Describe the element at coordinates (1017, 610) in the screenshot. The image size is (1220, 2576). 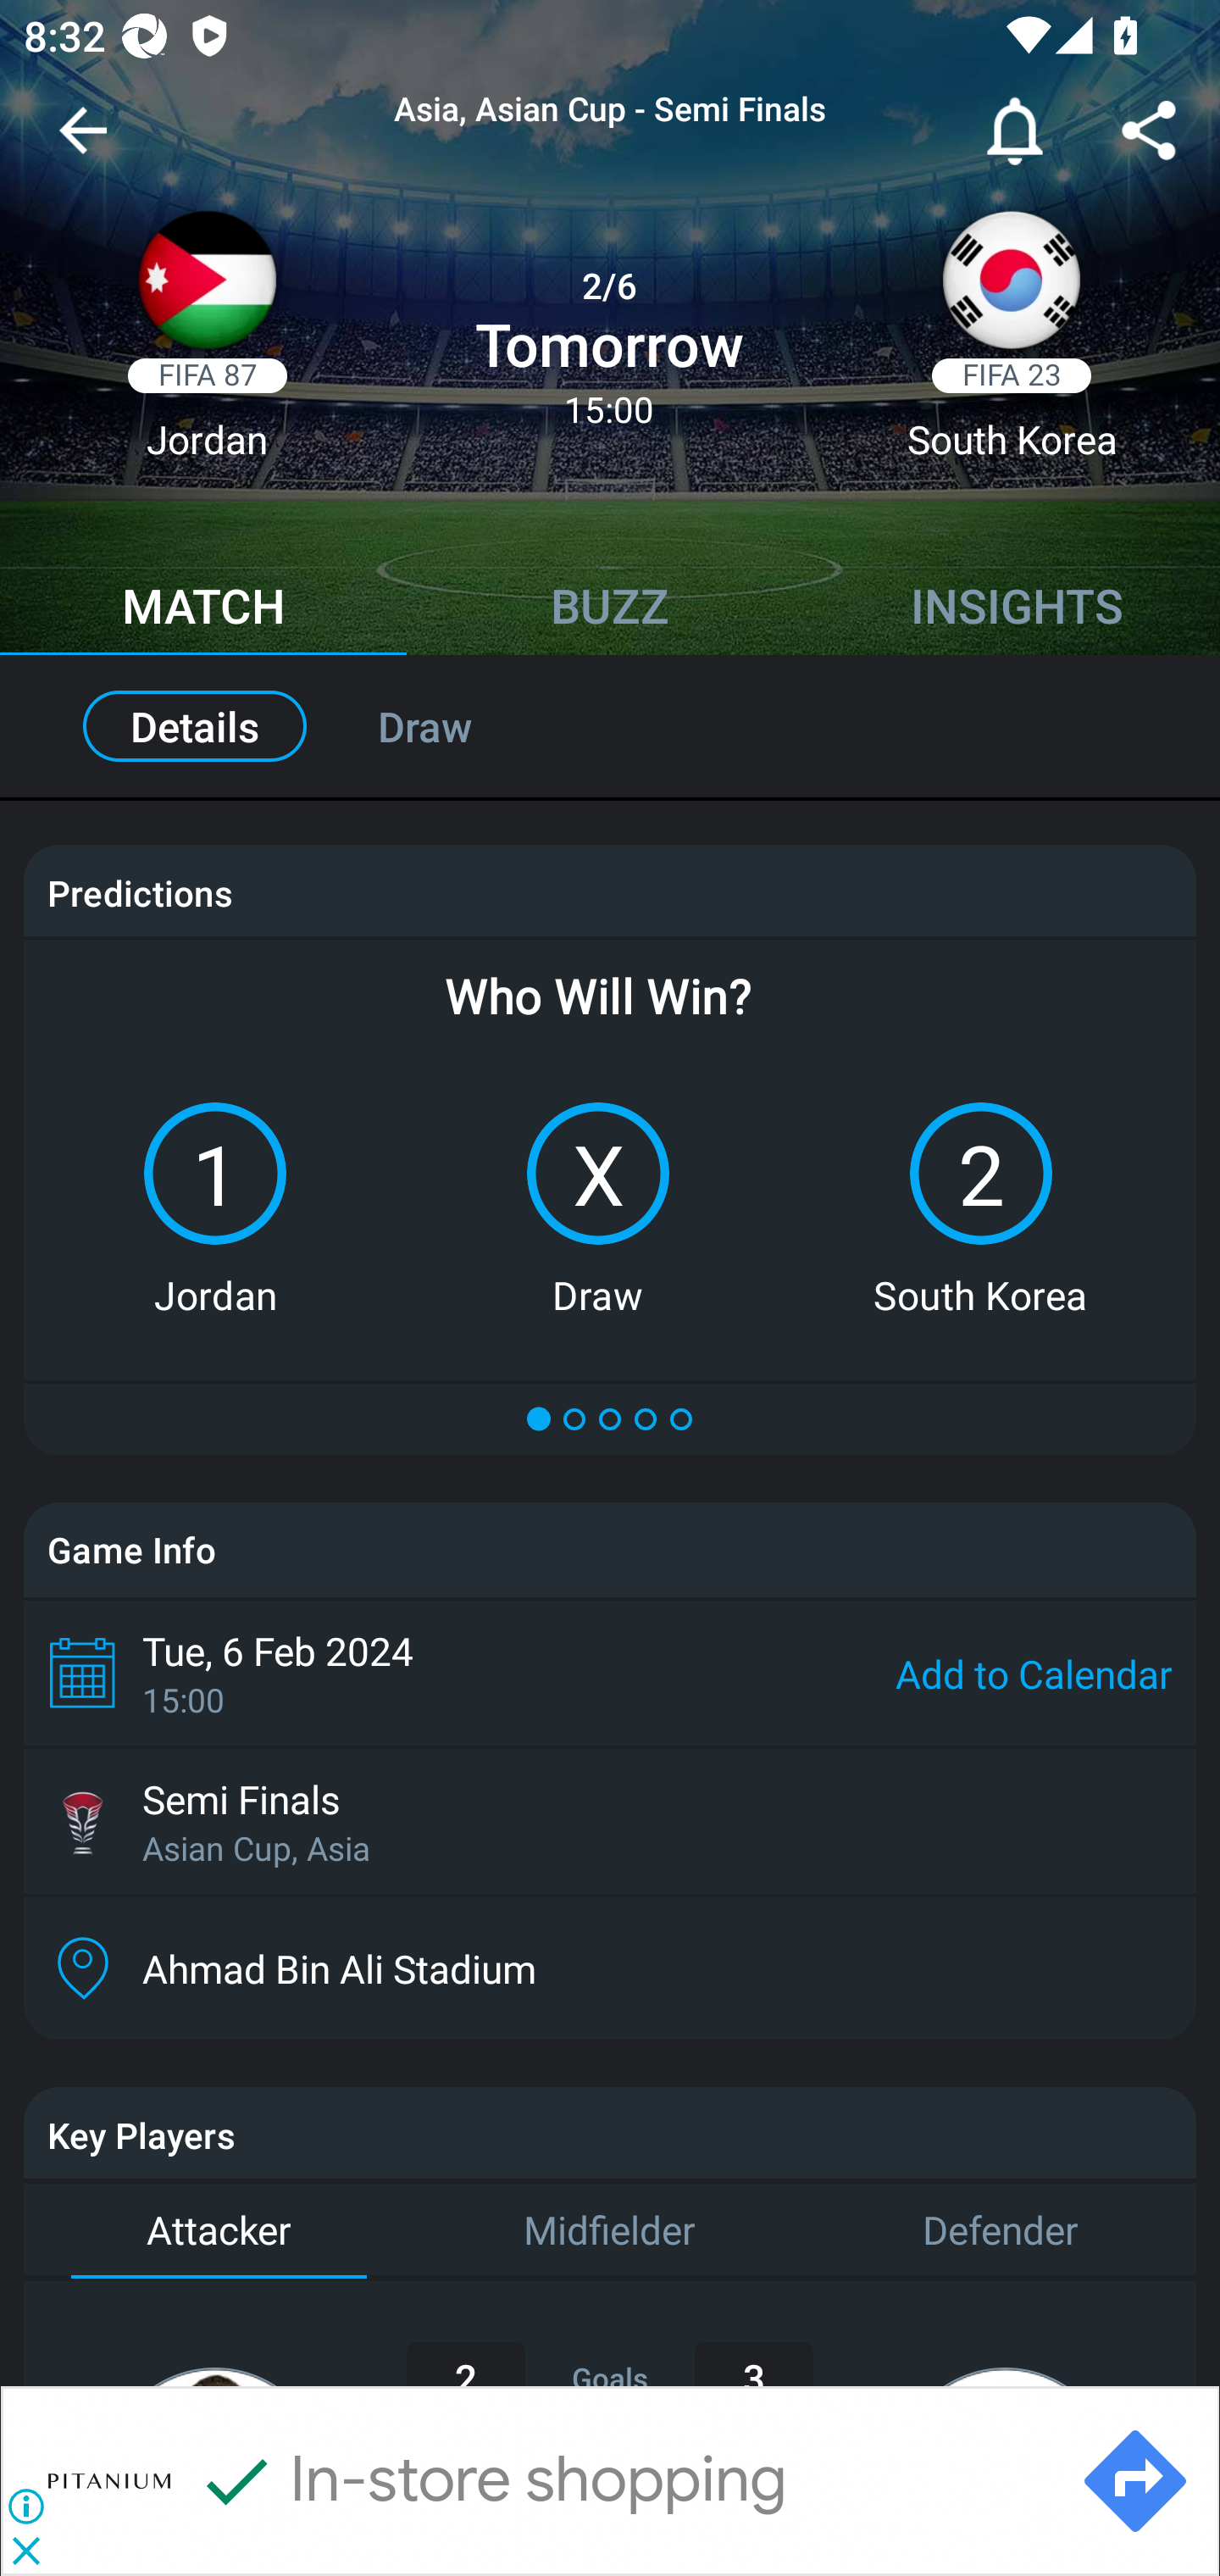
I see `INSIGHTS` at that location.